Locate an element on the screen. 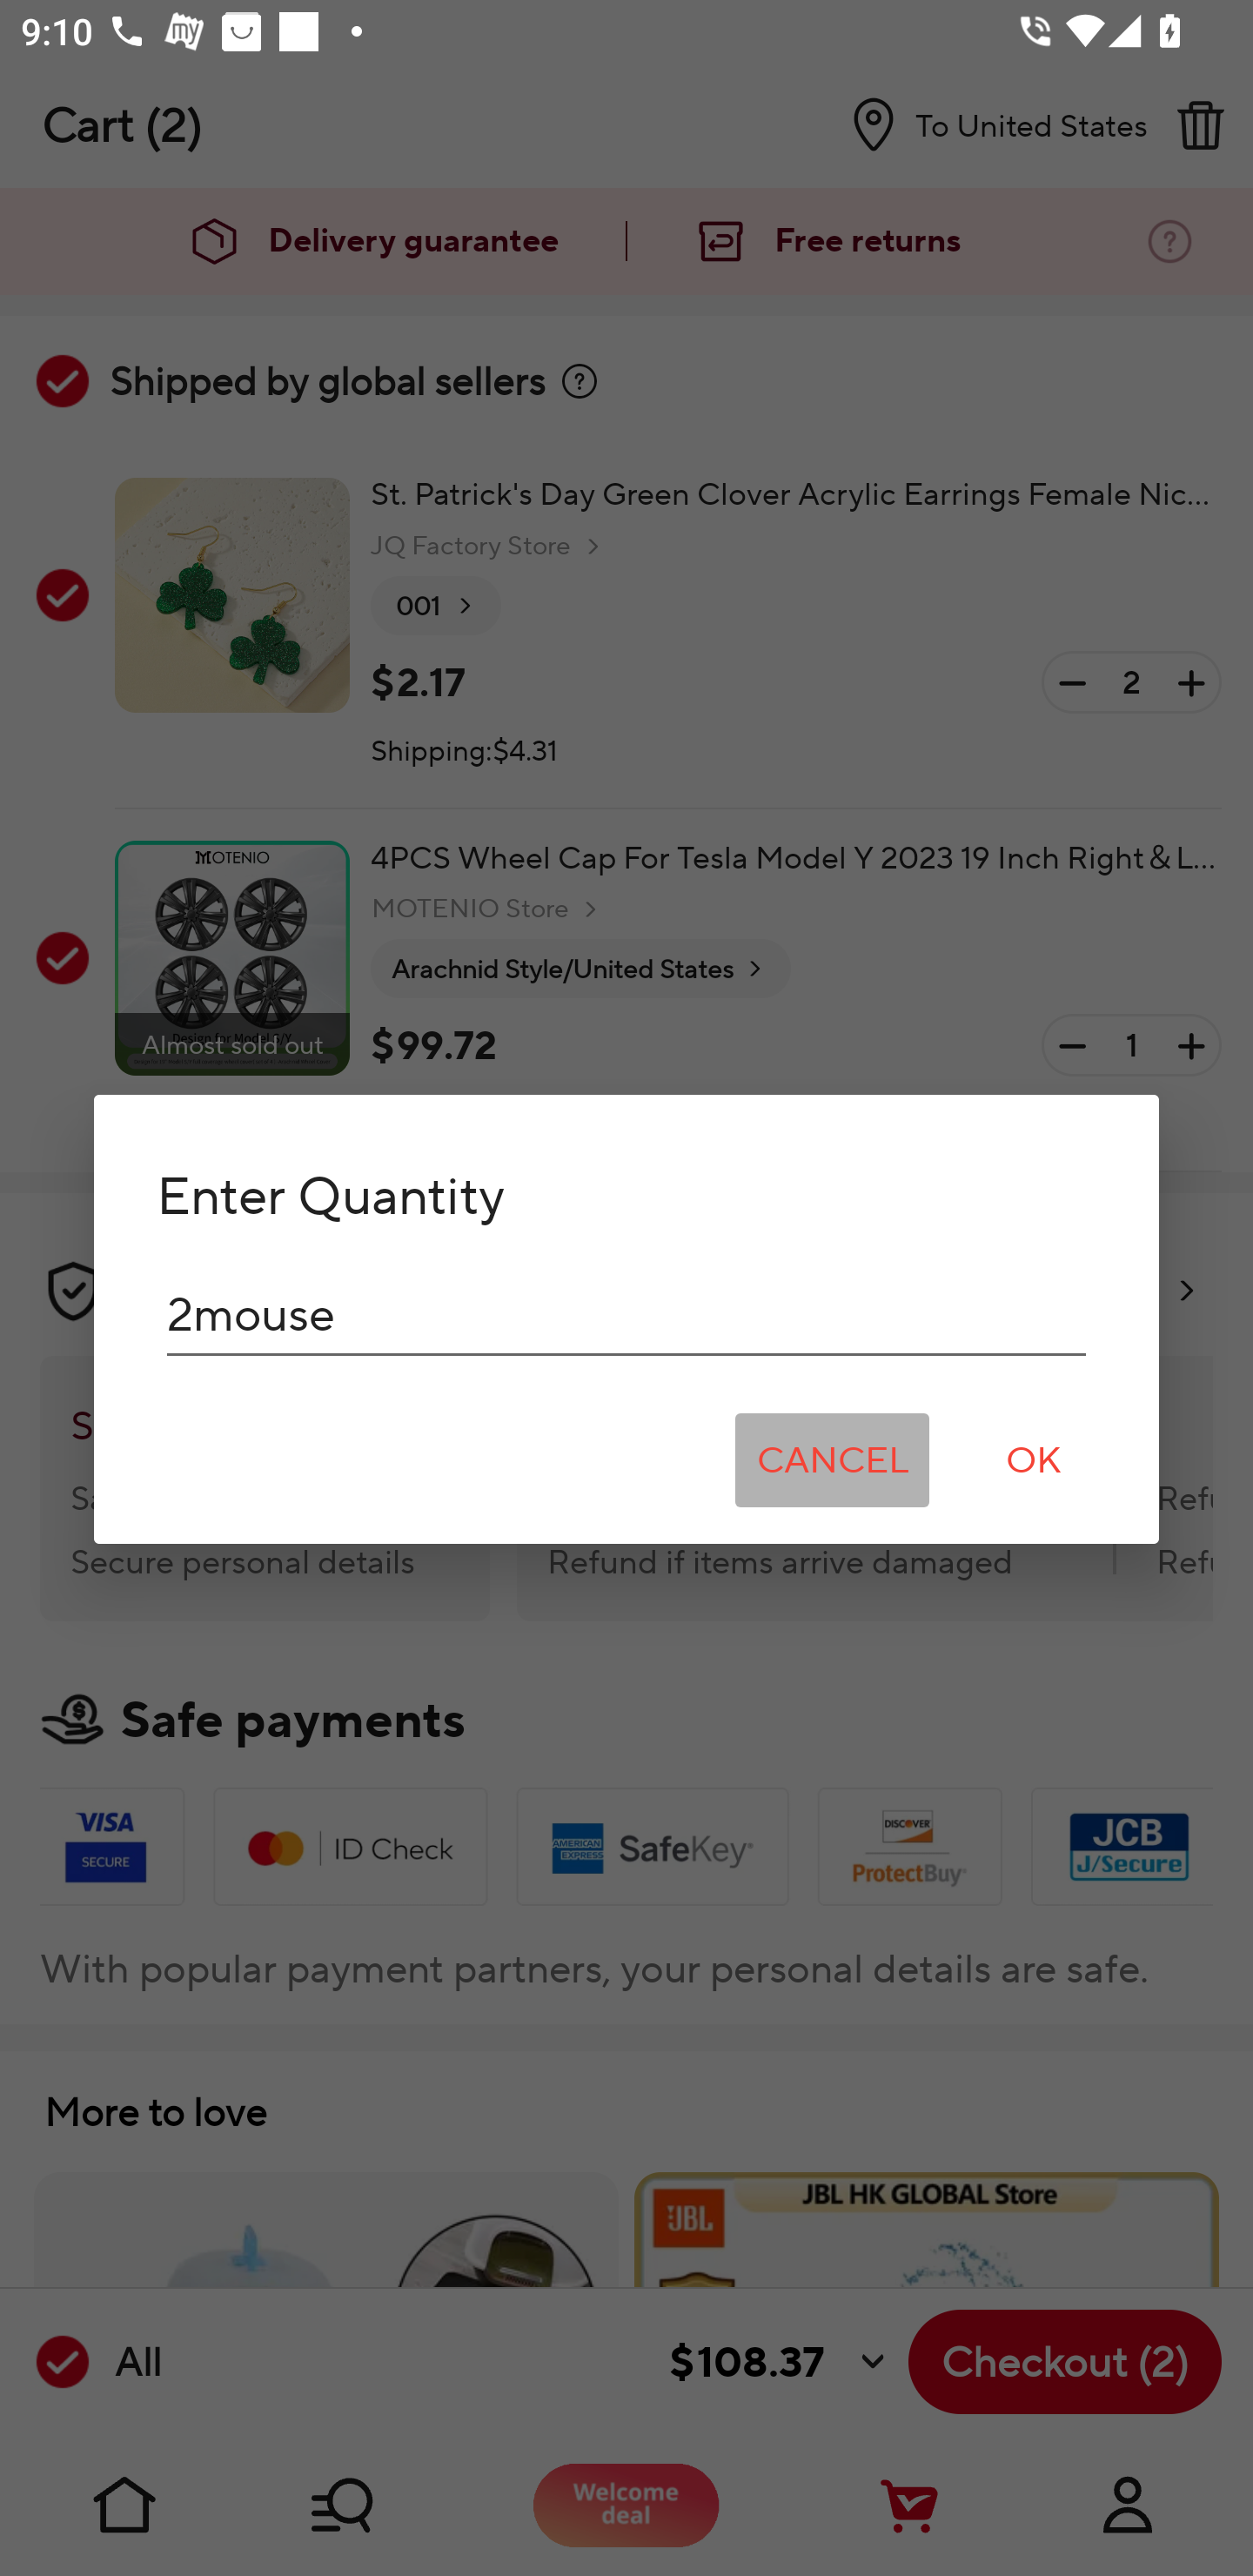 This screenshot has height=2576, width=1253. 2mouse is located at coordinates (626, 1314).